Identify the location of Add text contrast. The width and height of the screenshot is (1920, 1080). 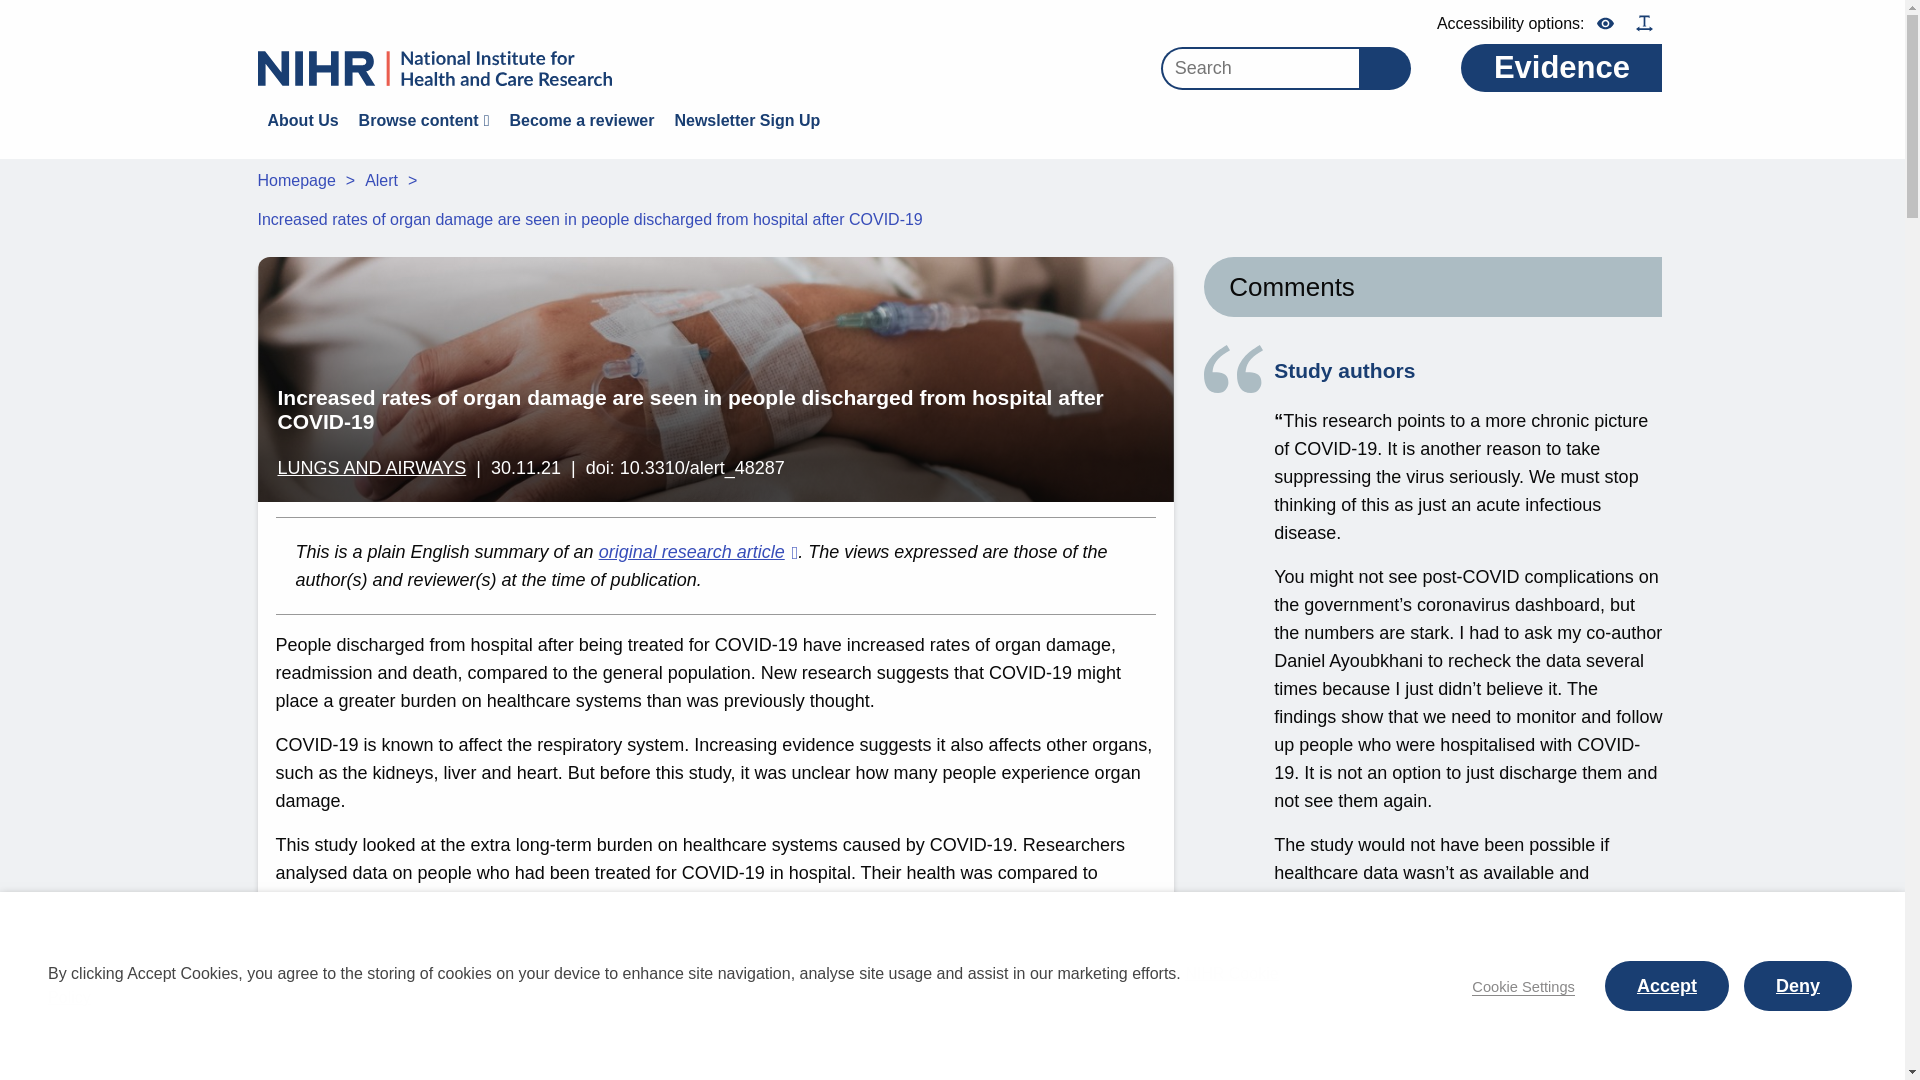
(1604, 24).